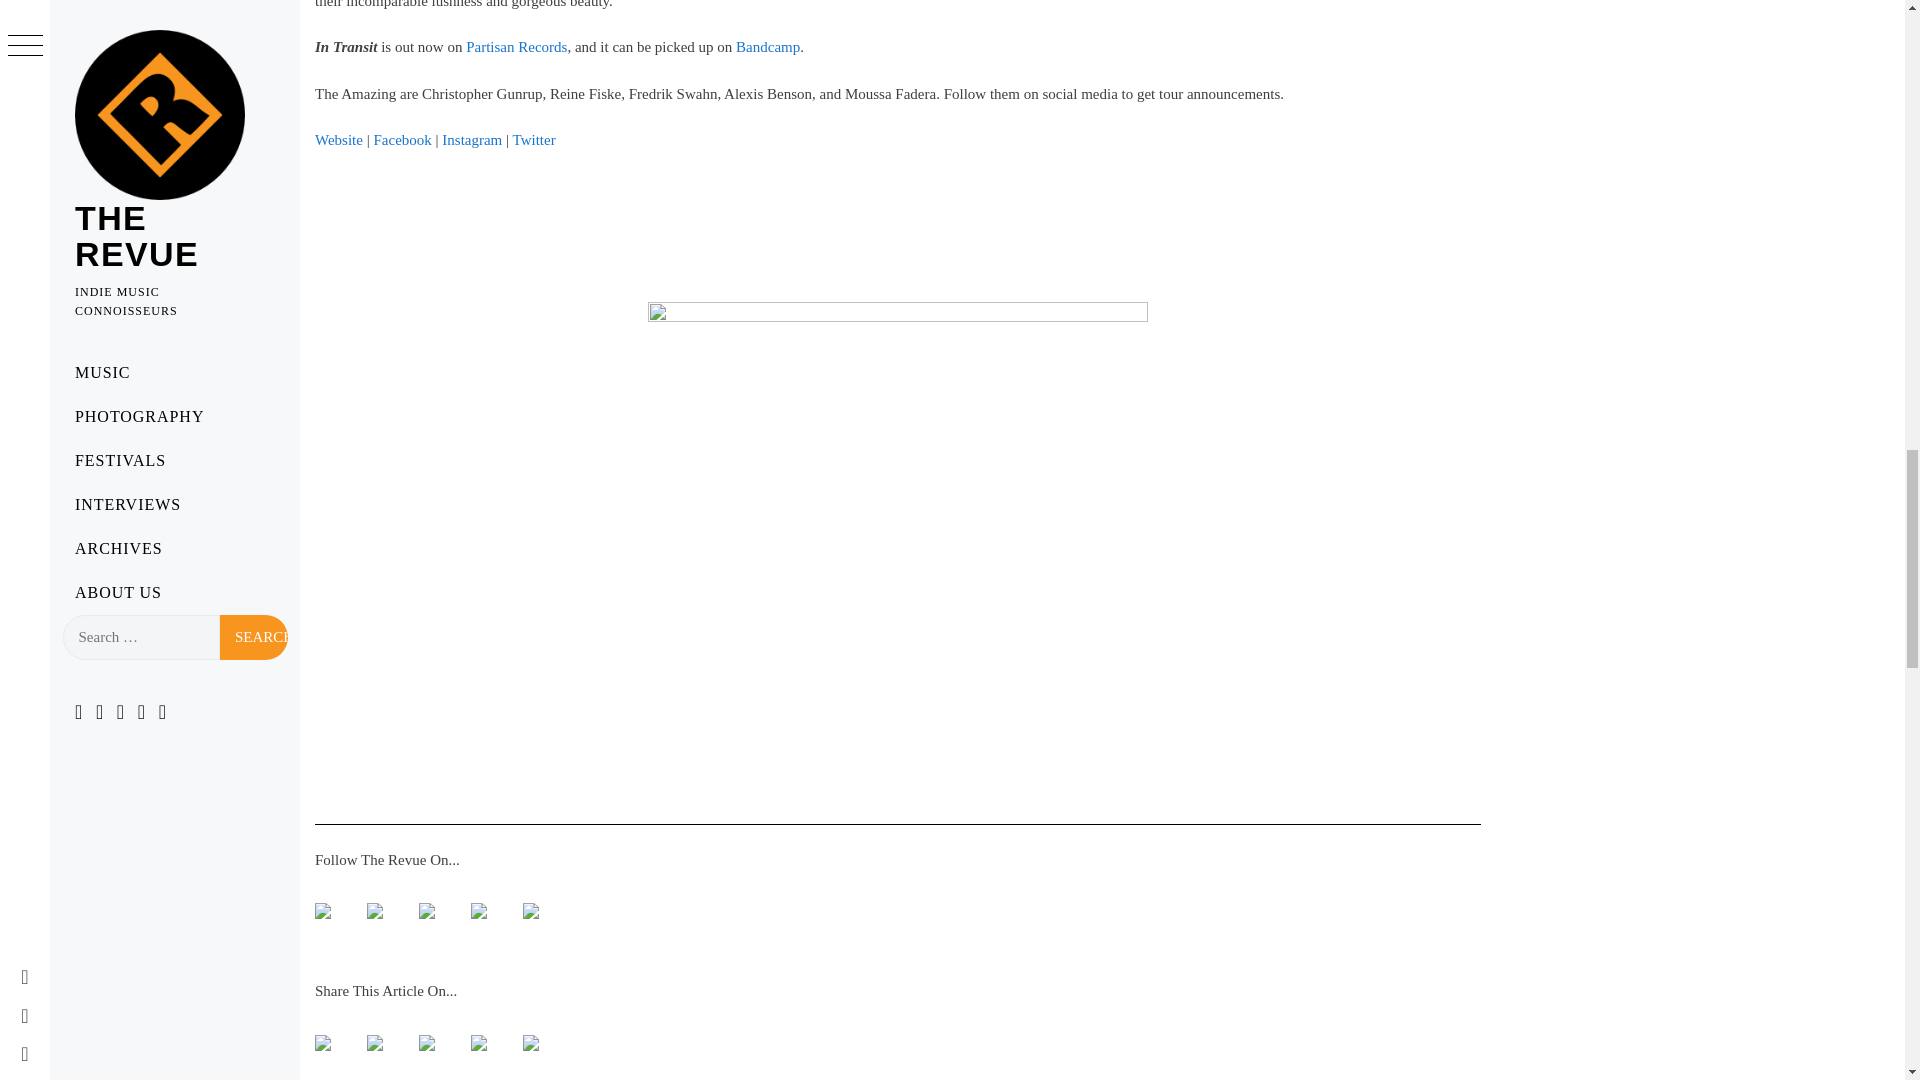 This screenshot has width=1920, height=1080. Describe the element at coordinates (426, 910) in the screenshot. I see `Follow The Revue on YouTube` at that location.